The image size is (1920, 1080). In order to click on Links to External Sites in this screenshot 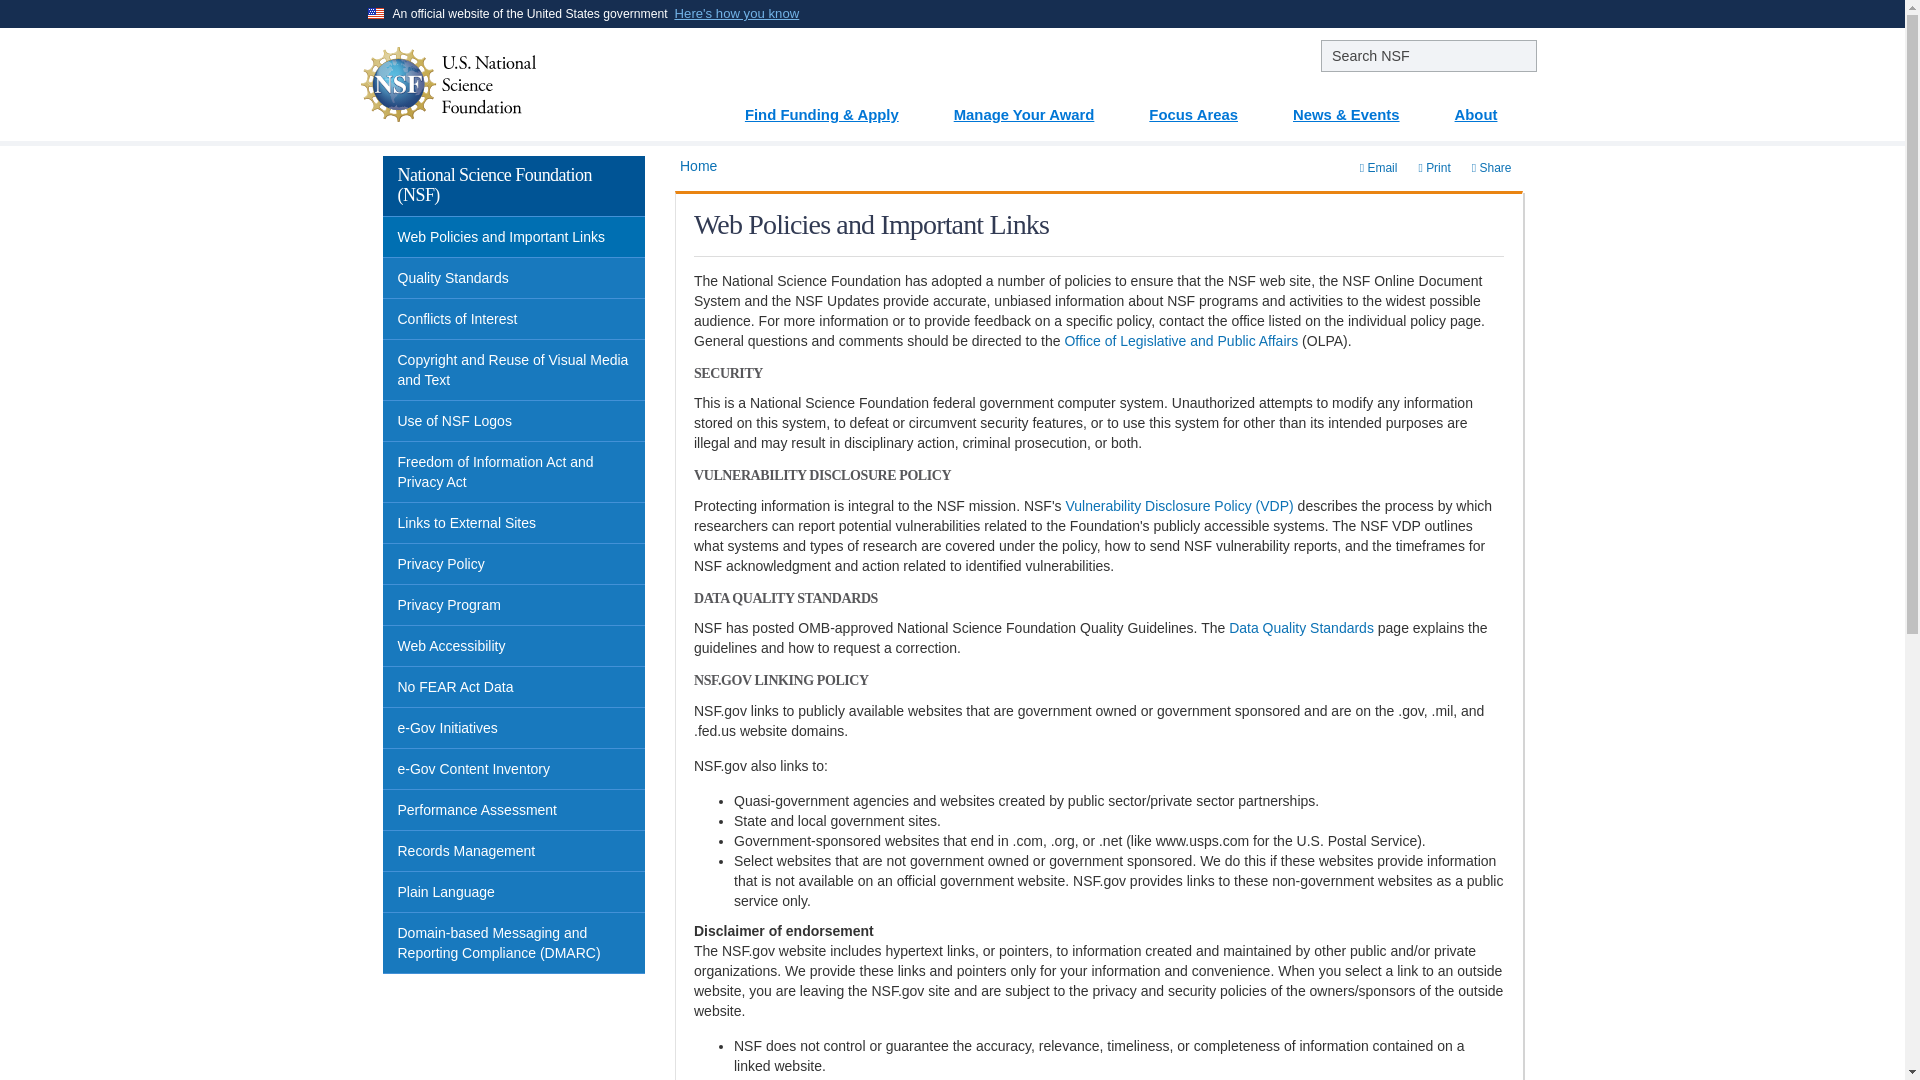, I will do `click(514, 524)`.